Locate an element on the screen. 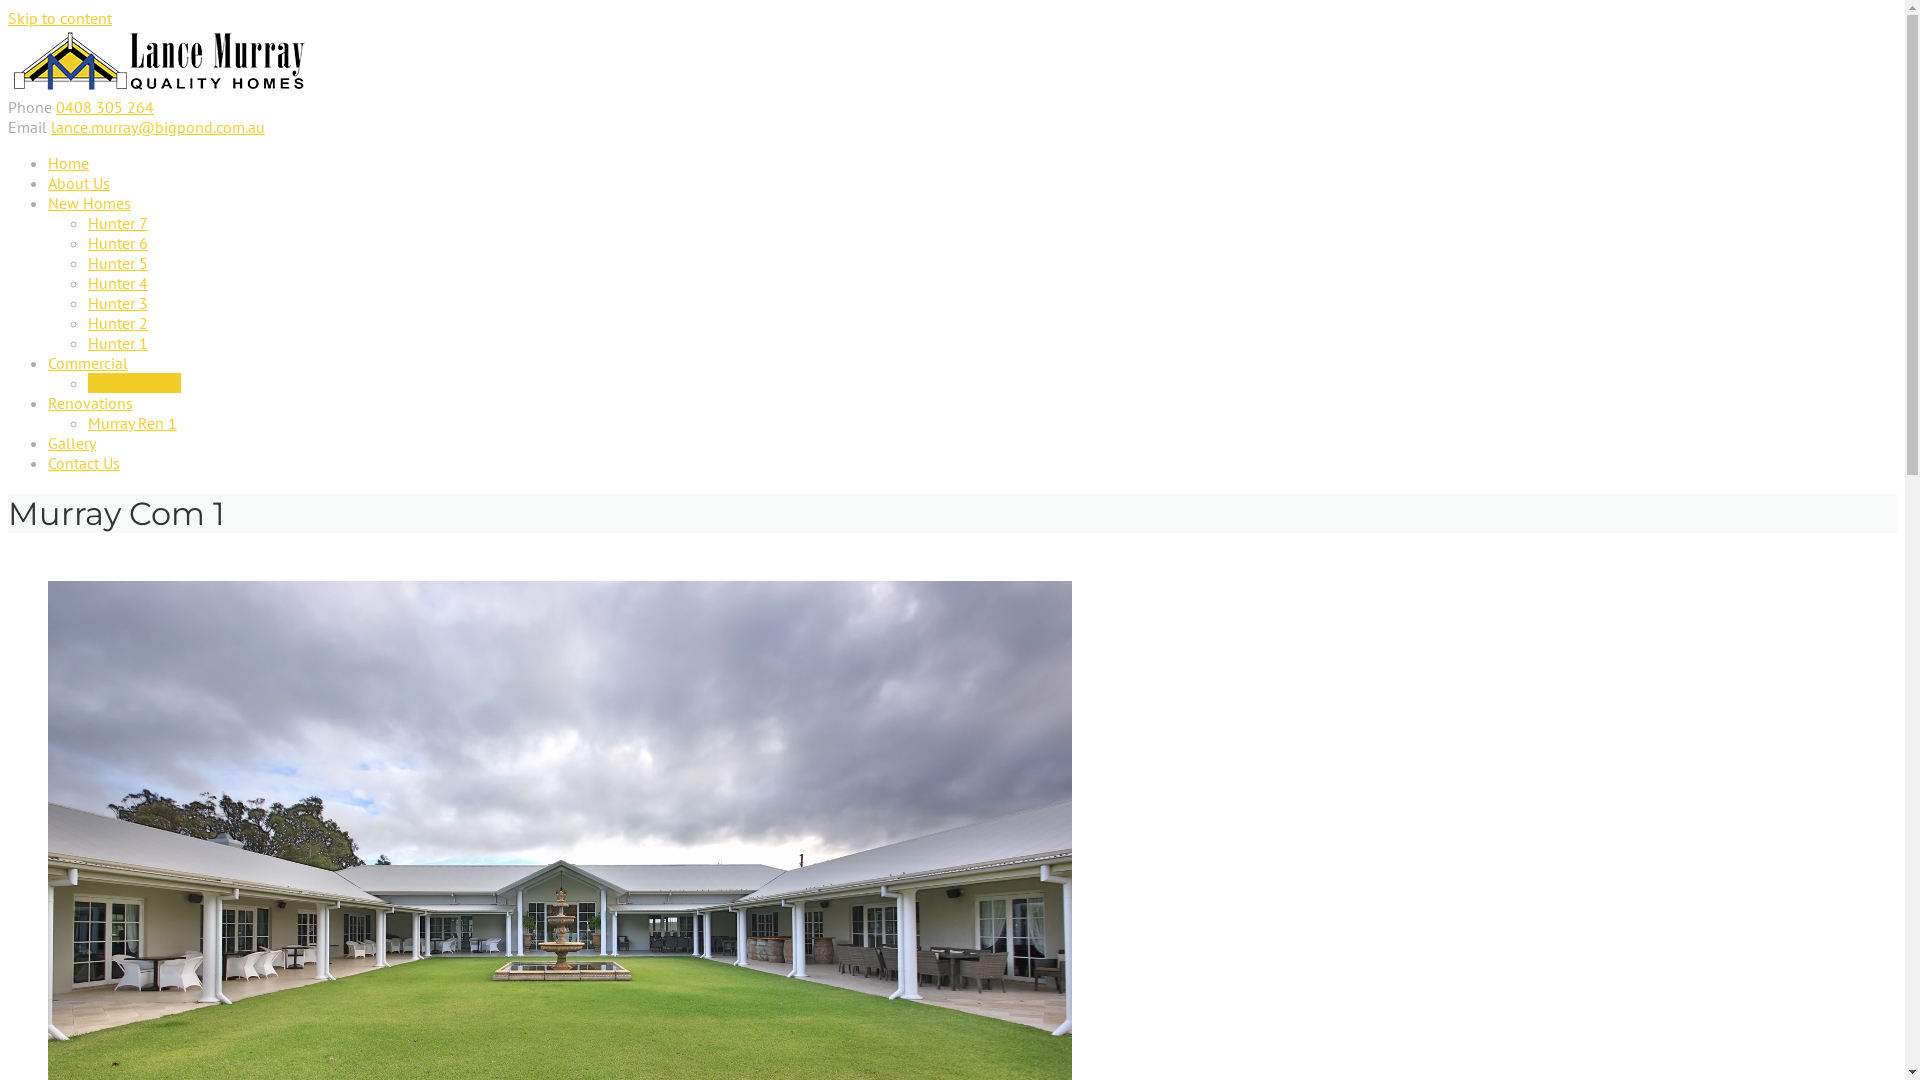  Hunter 6 is located at coordinates (118, 243).